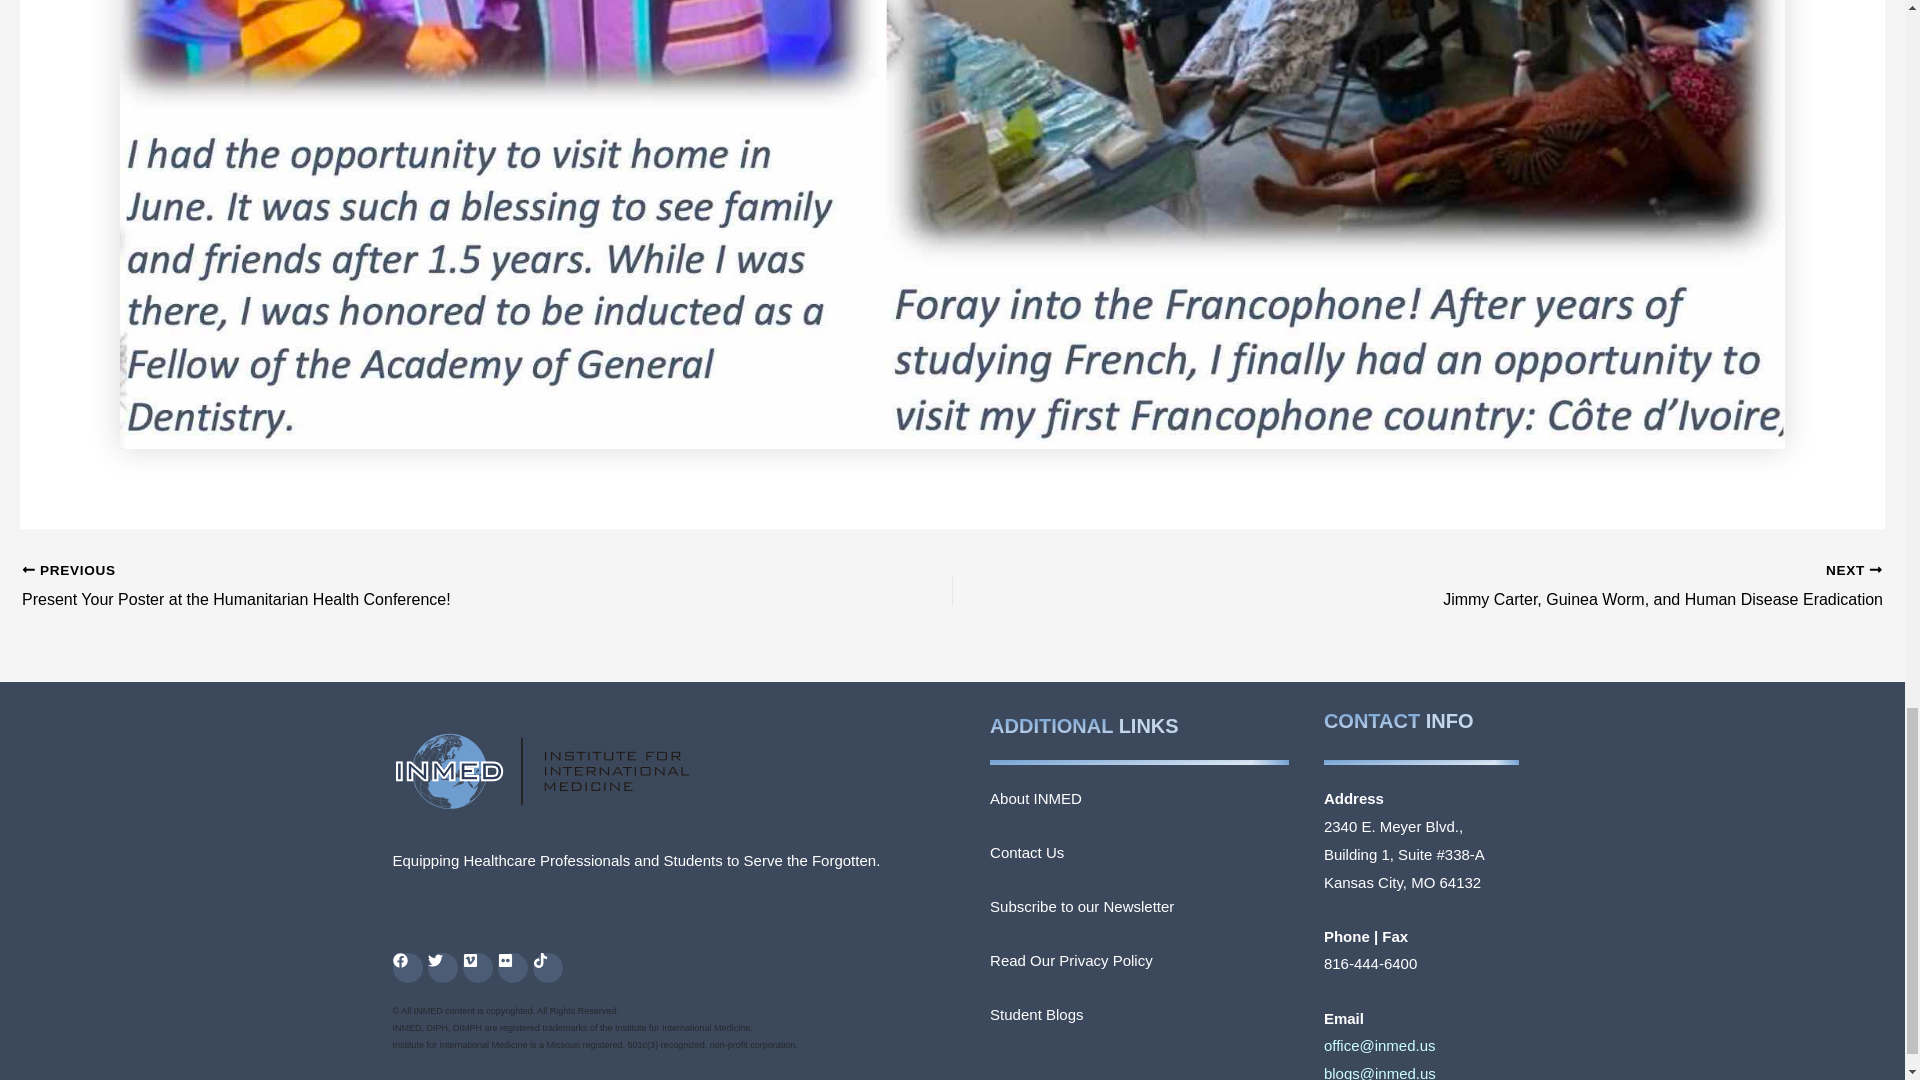 The height and width of the screenshot is (1080, 1920). Describe the element at coordinates (1510, 586) in the screenshot. I see `Jimmy Carter, Guinea Worm, and Human Disease Eradication` at that location.